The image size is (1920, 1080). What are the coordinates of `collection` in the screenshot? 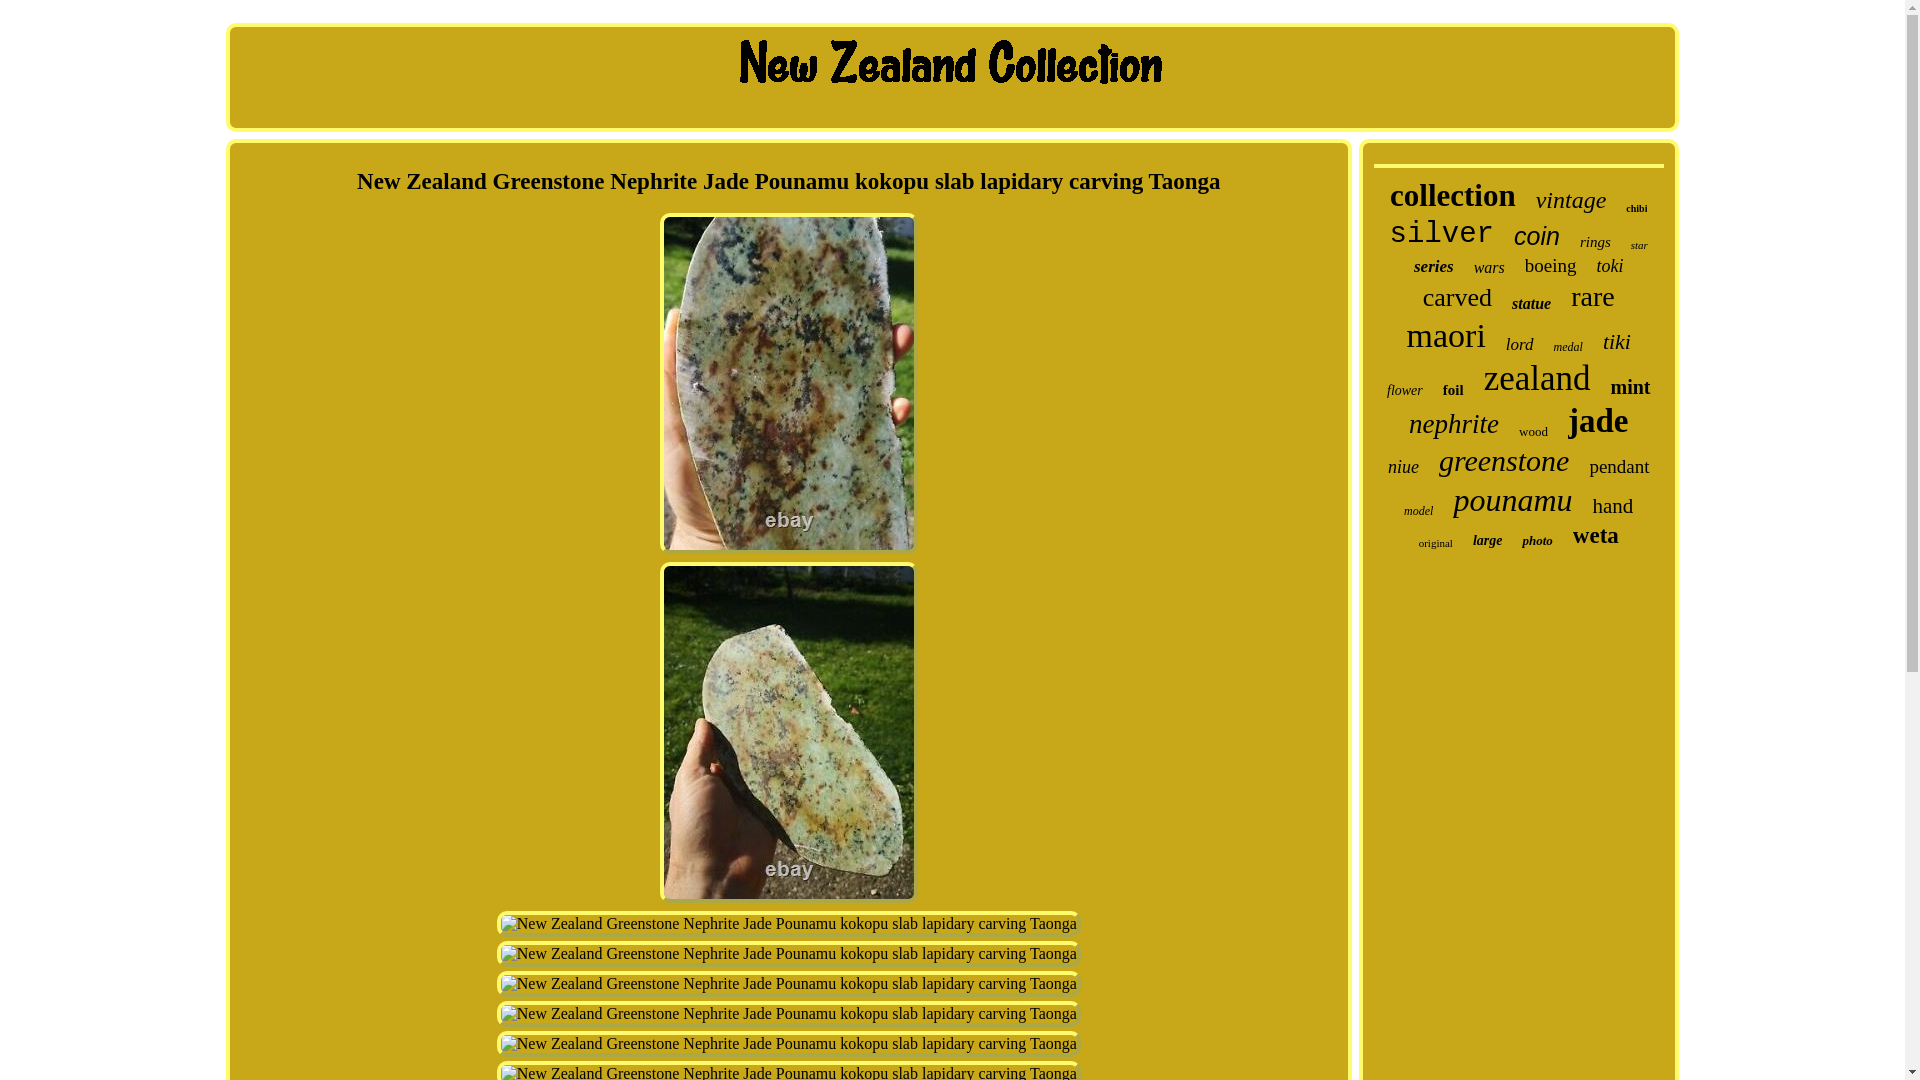 It's located at (1453, 196).